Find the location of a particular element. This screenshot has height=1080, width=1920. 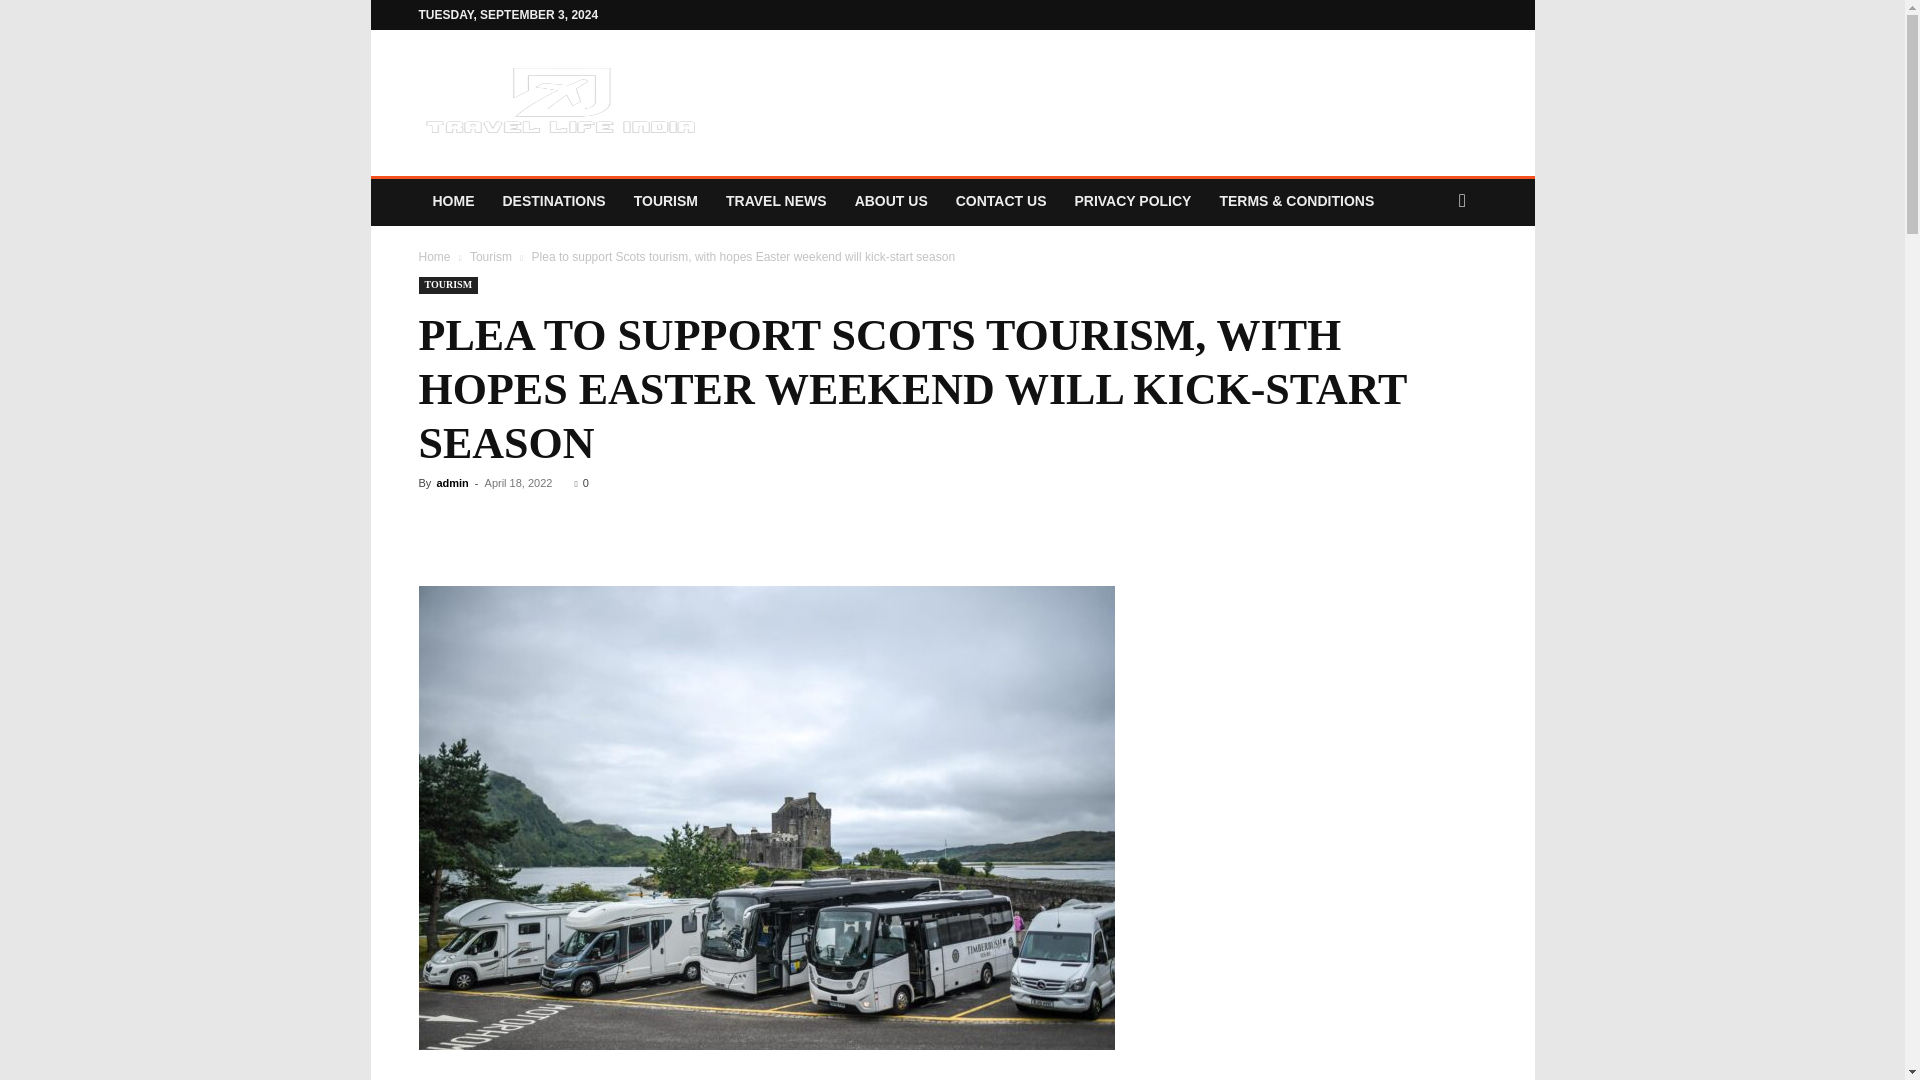

0 is located at coordinates (580, 483).